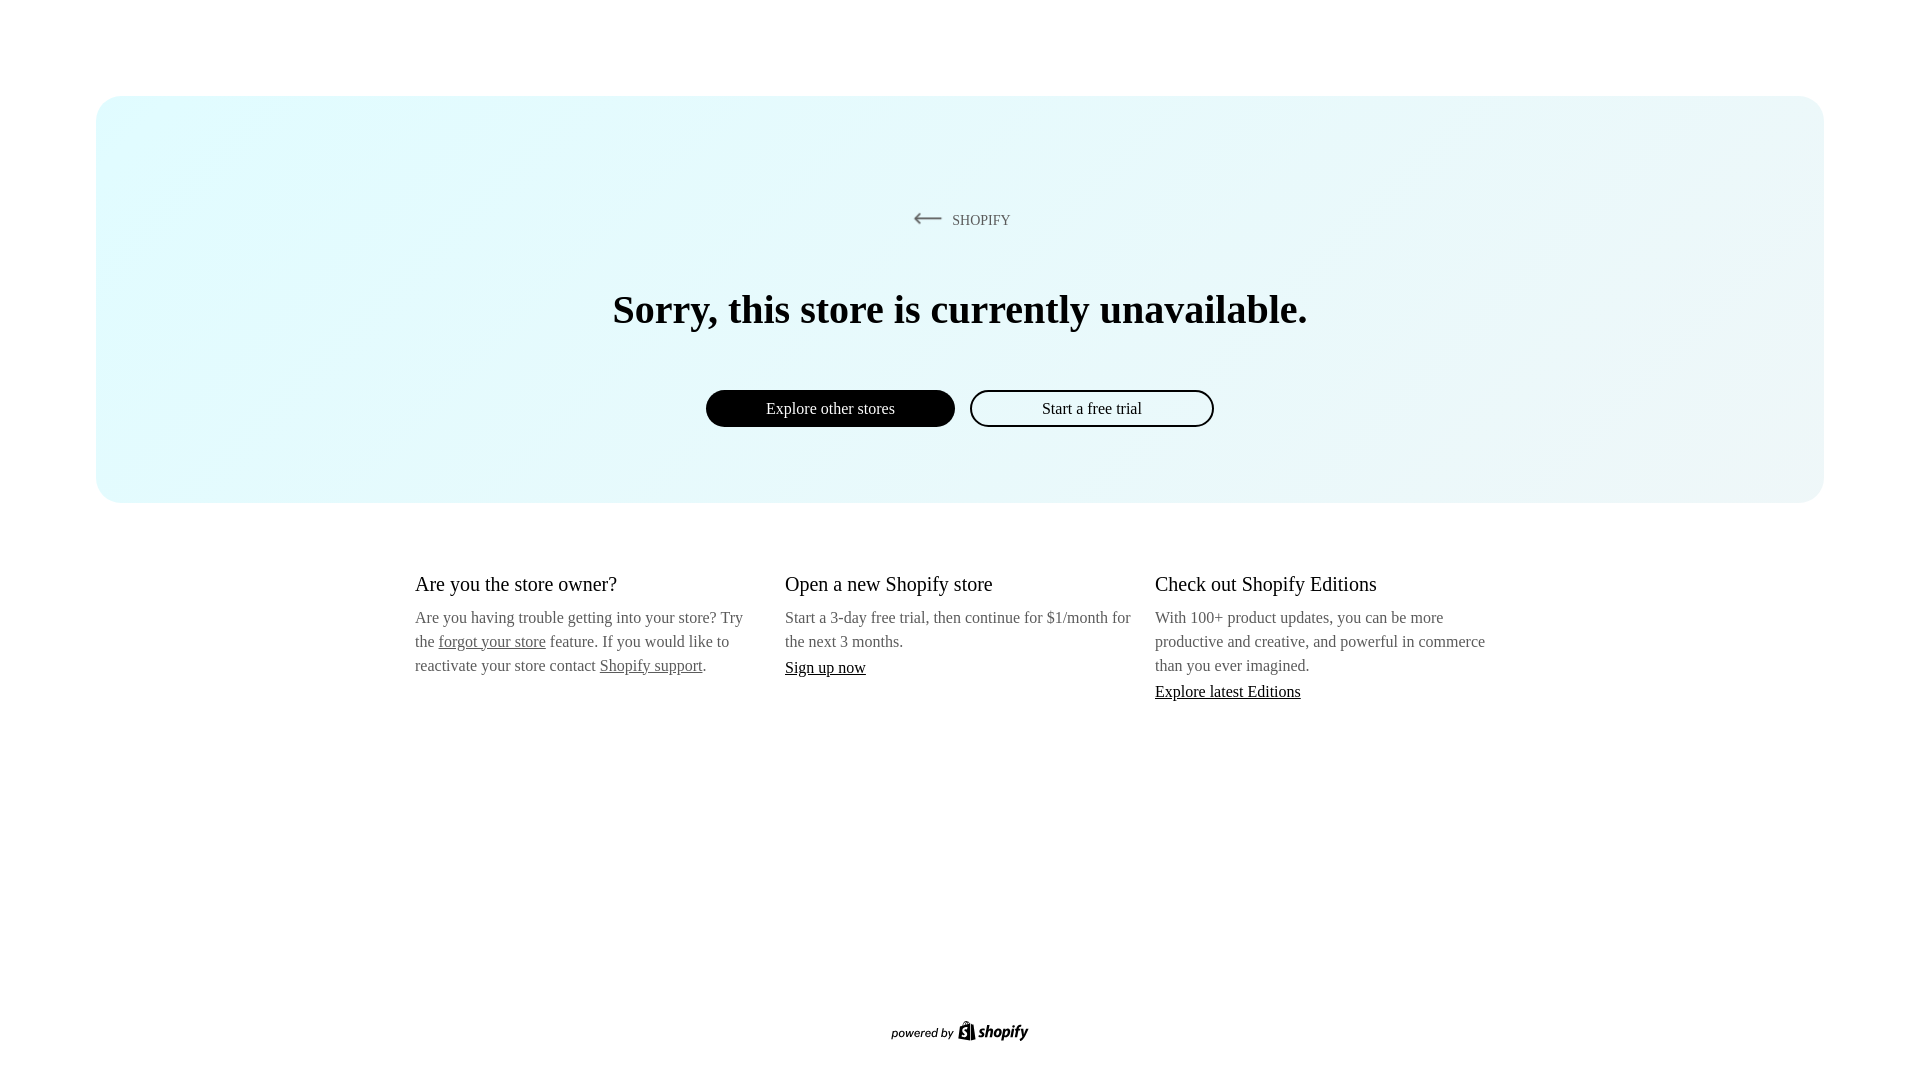  What do you see at coordinates (492, 641) in the screenshot?
I see `forgot your store` at bounding box center [492, 641].